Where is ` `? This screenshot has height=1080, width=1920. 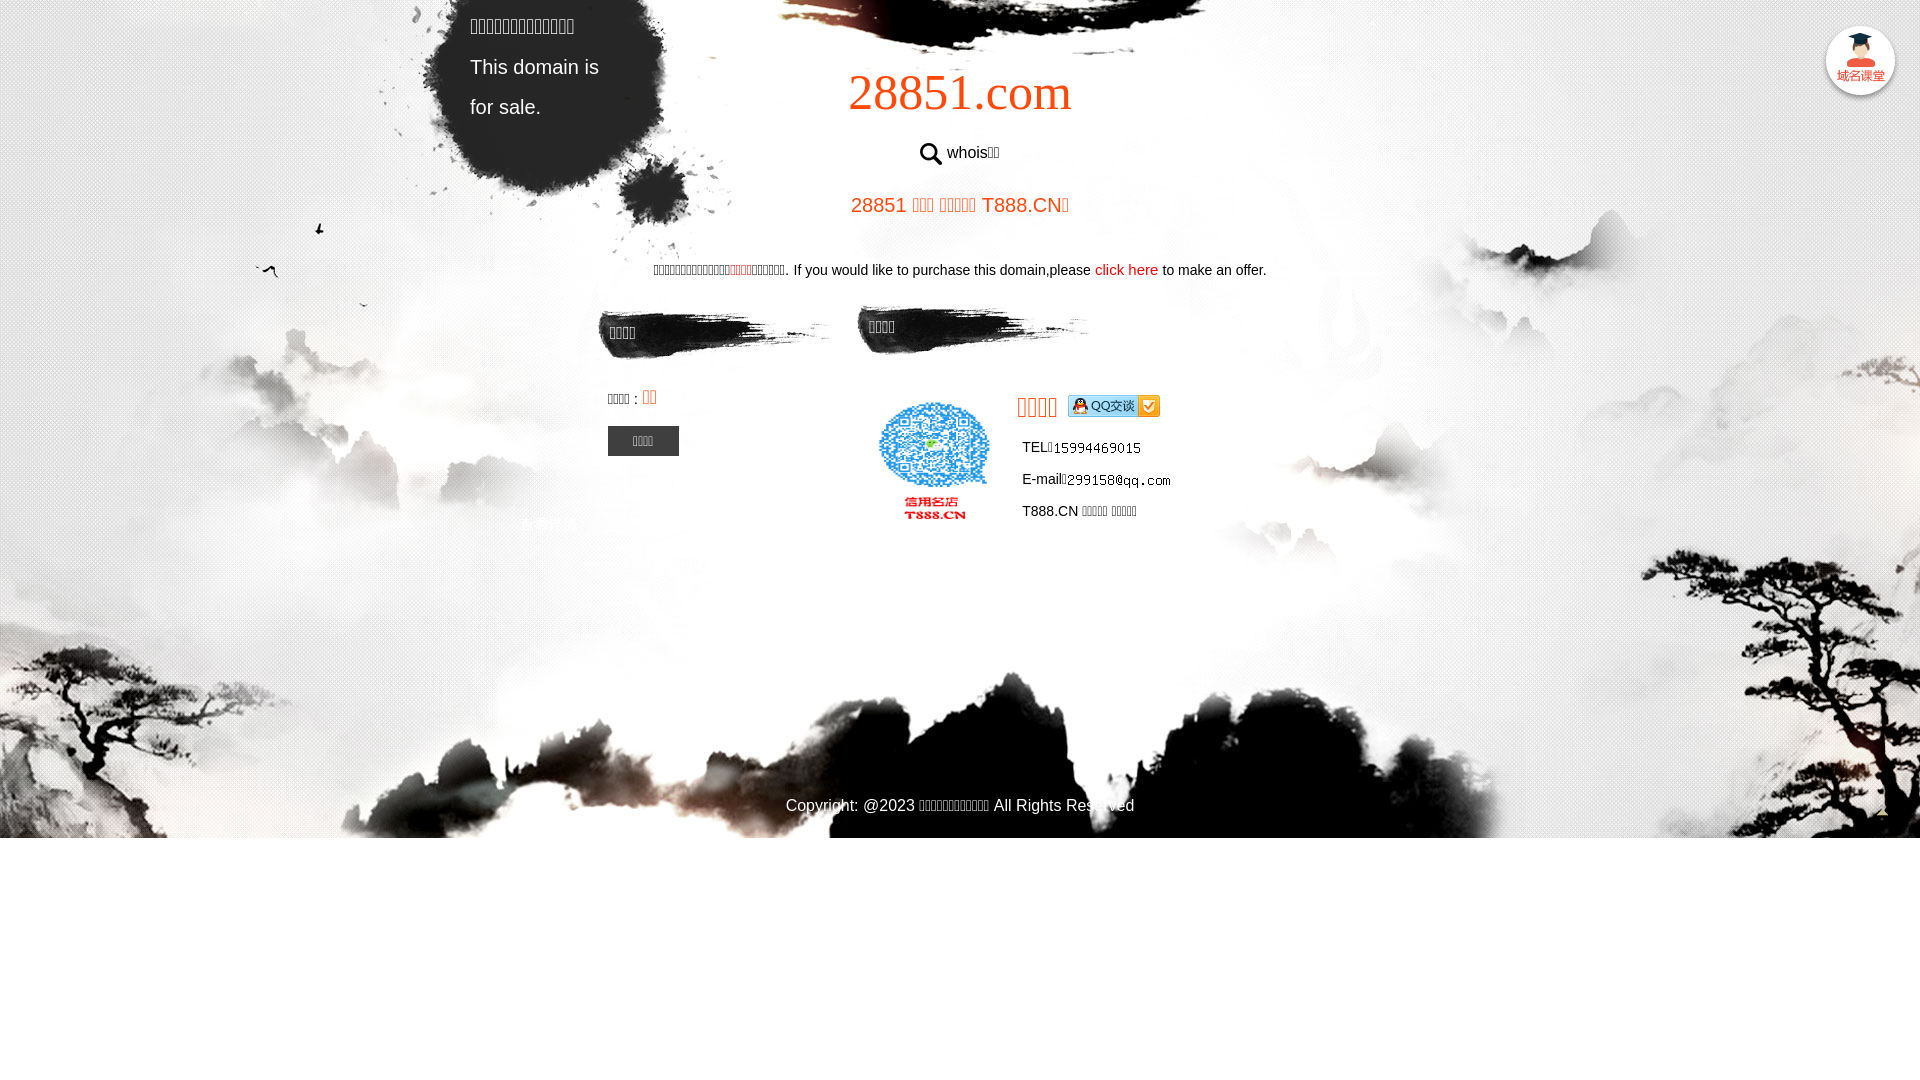
  is located at coordinates (1860, 64).